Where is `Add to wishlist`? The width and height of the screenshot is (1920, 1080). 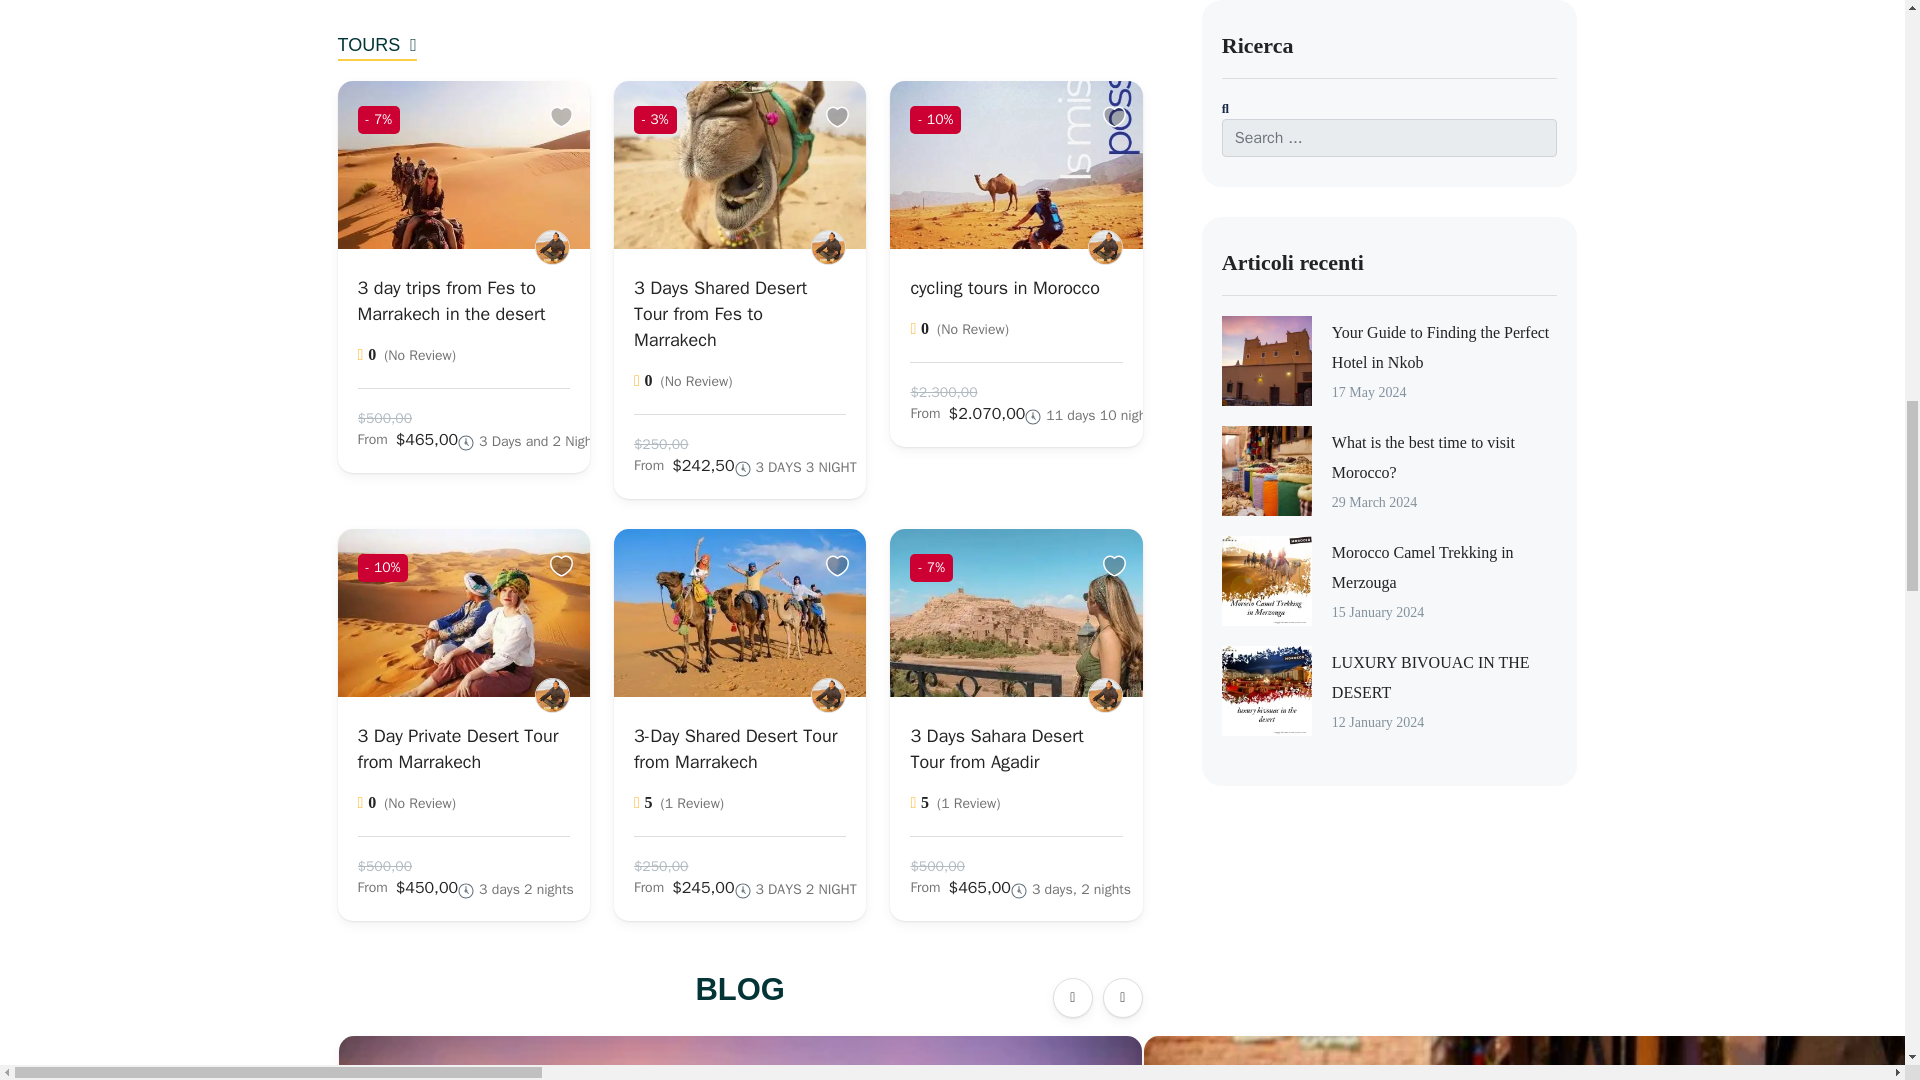 Add to wishlist is located at coordinates (840, 566).